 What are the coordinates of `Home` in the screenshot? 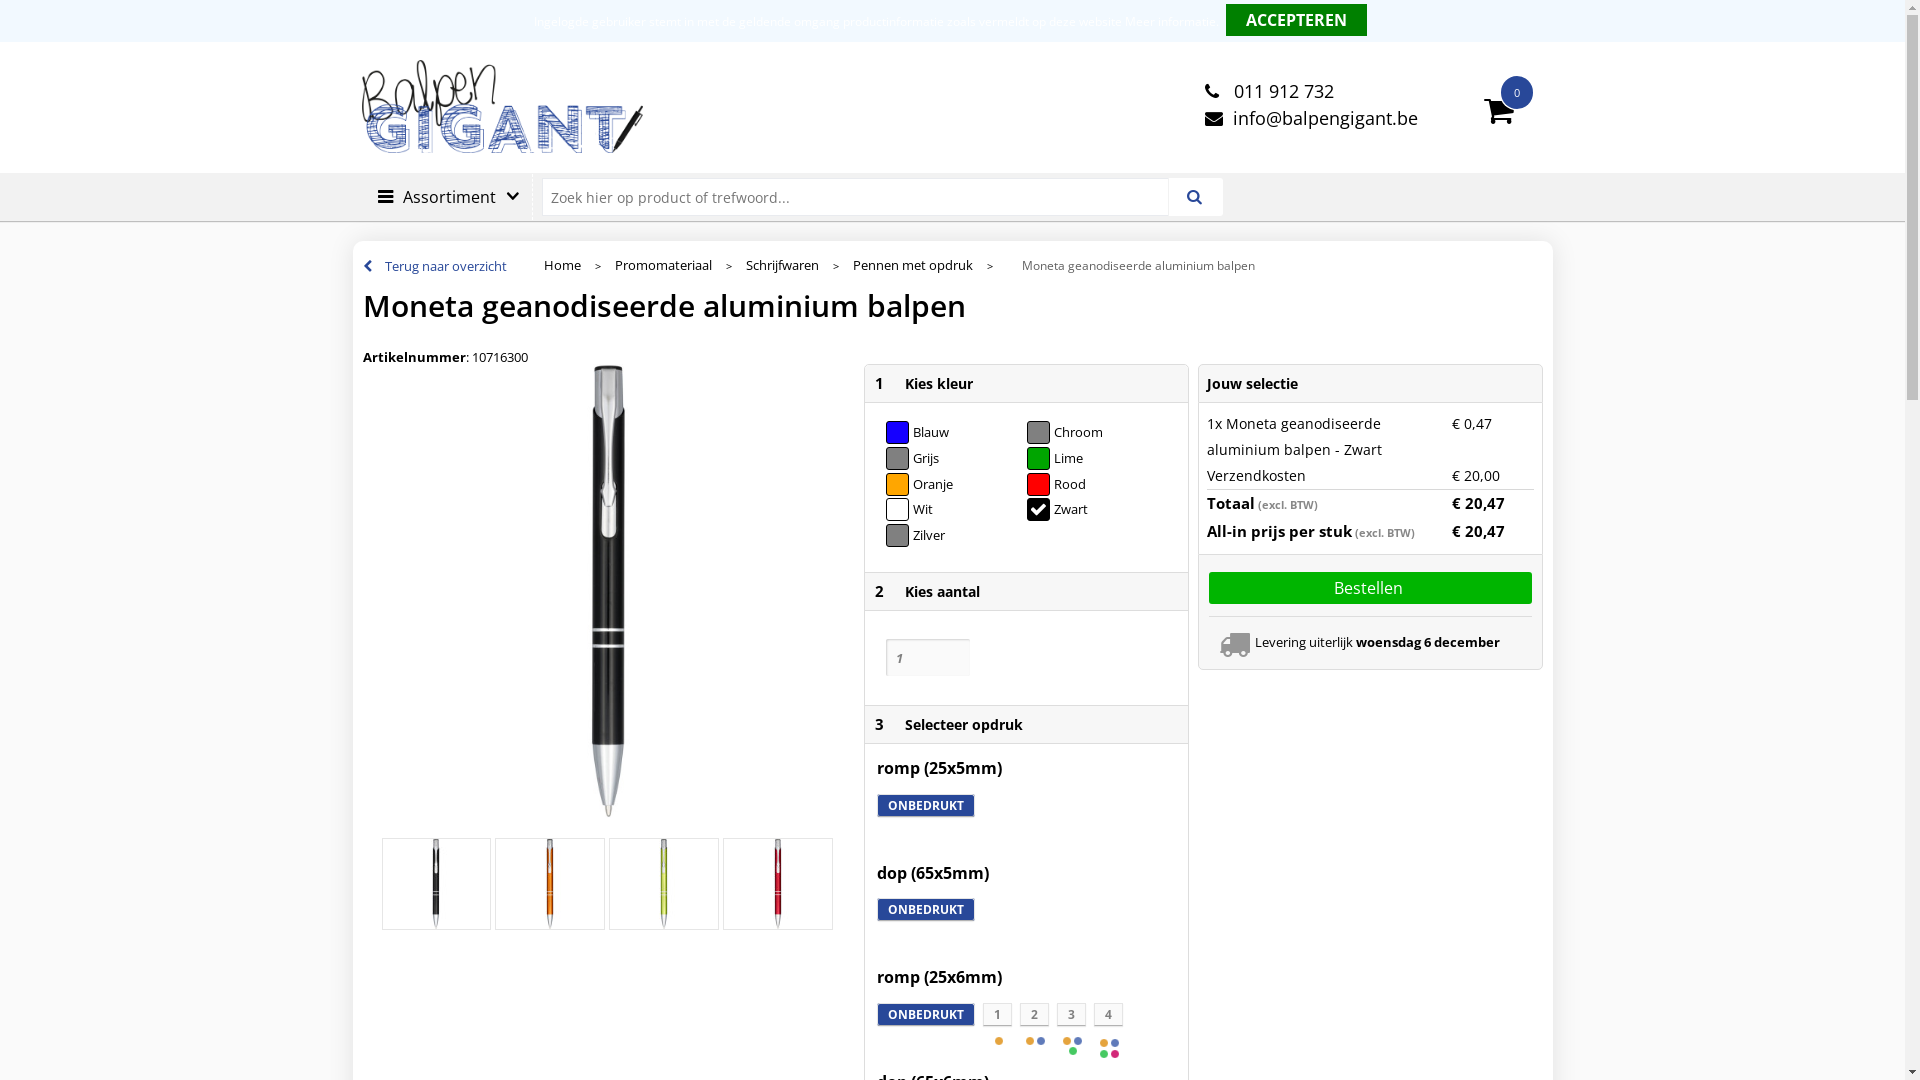 It's located at (562, 266).